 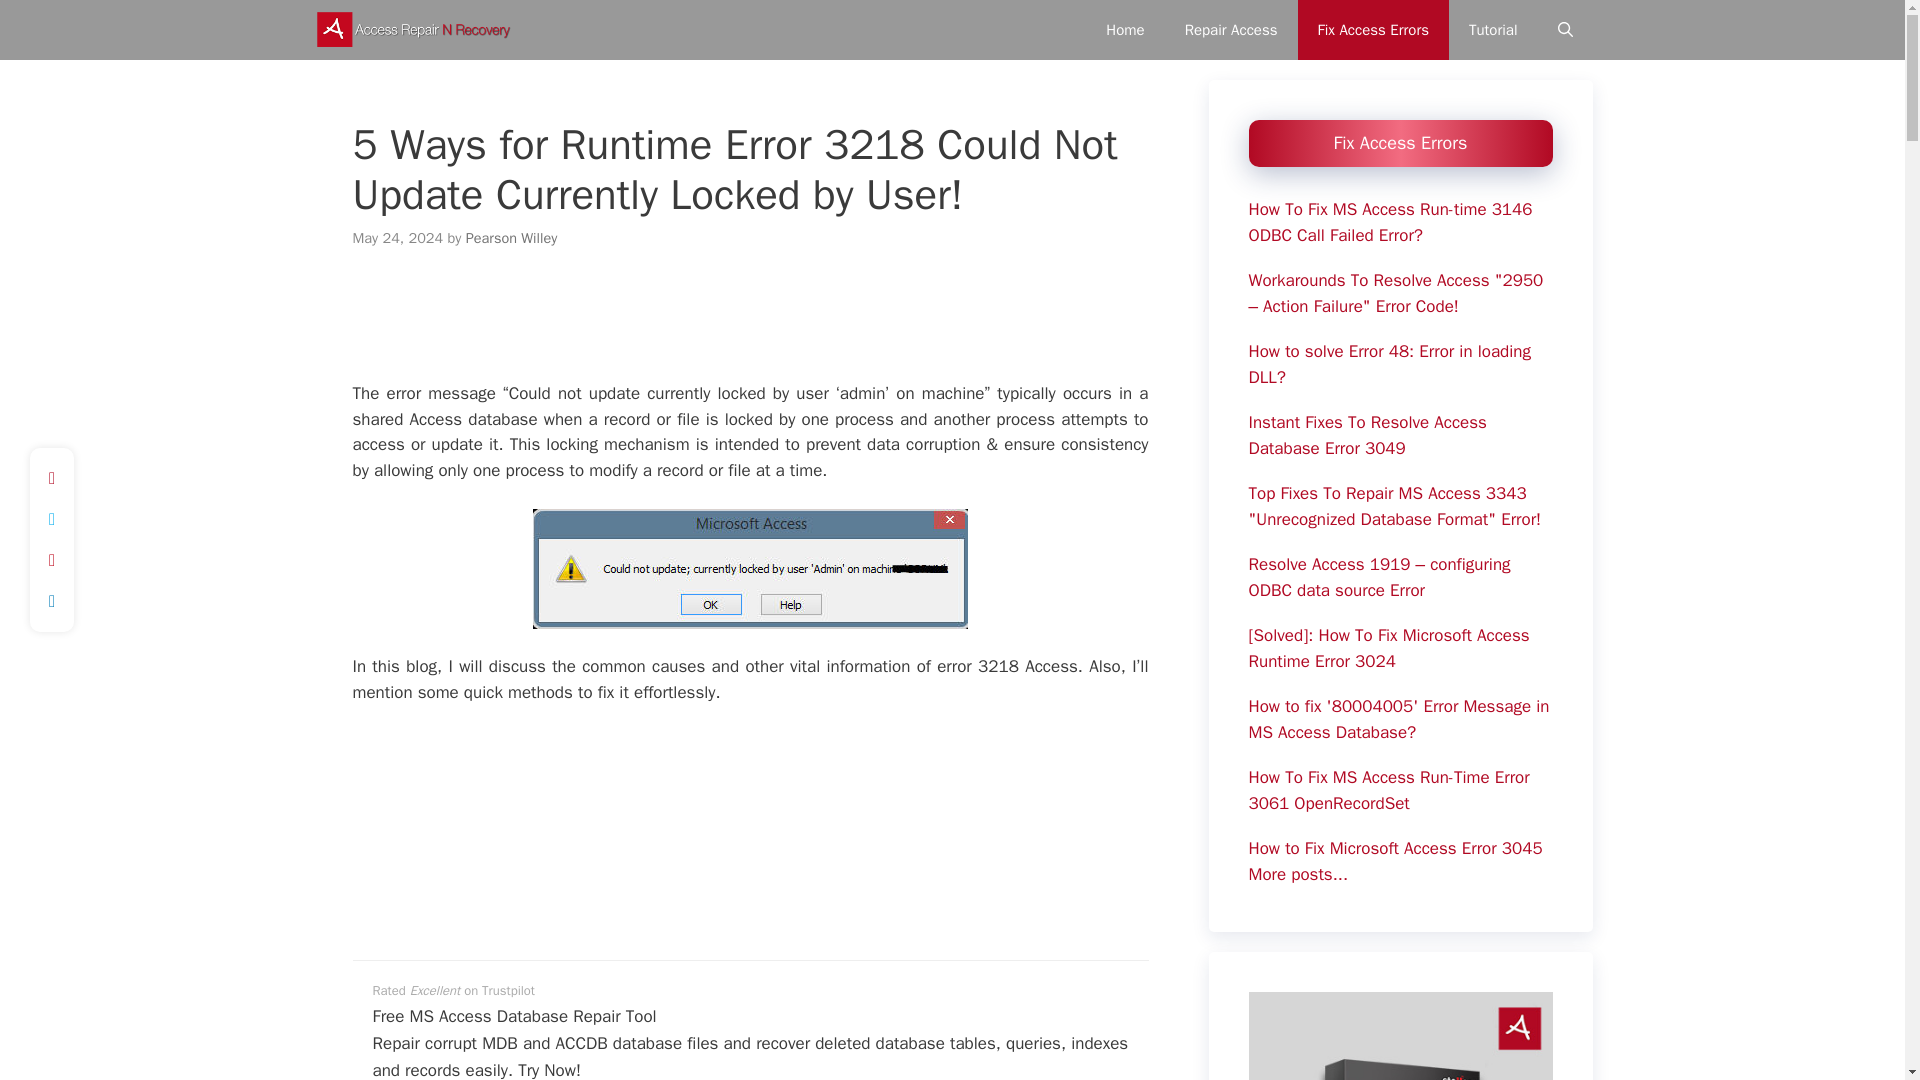 I want to click on Pearson Willey, so click(x=512, y=238).